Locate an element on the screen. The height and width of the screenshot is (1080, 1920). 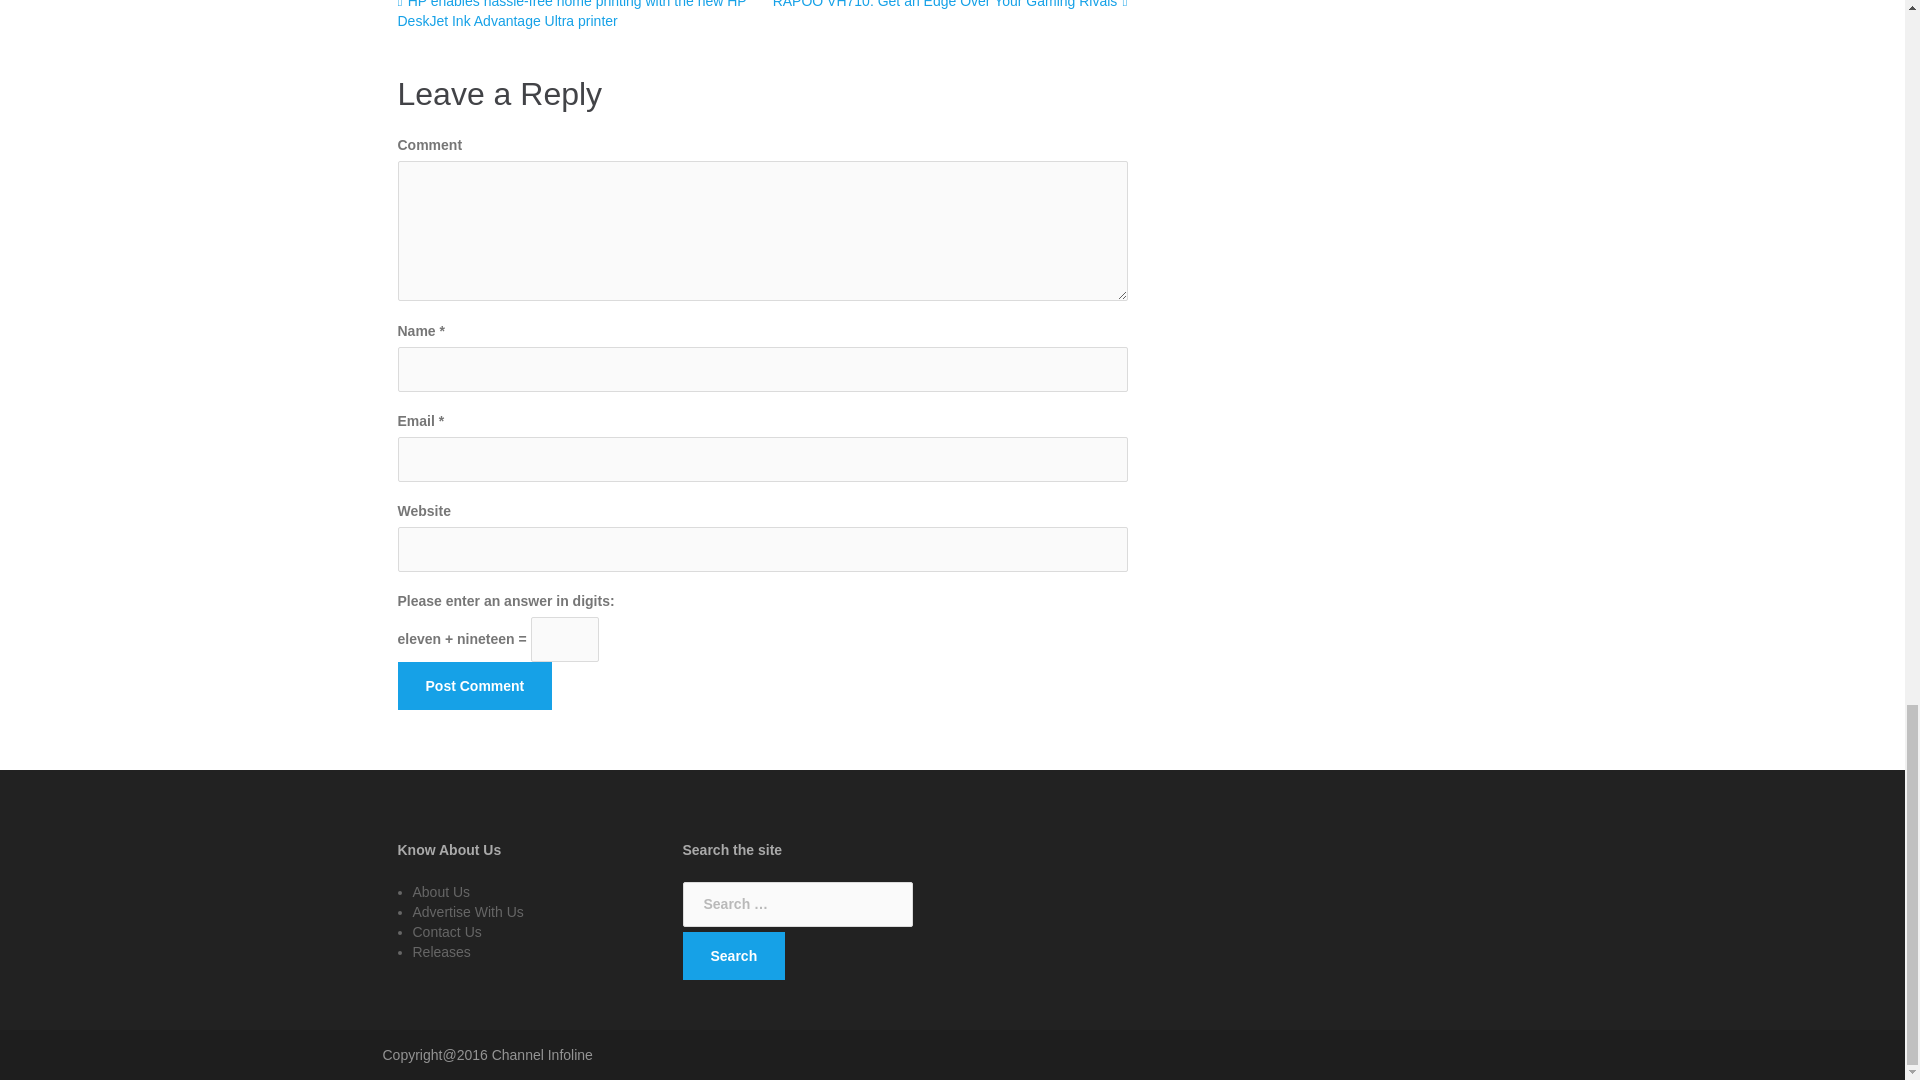
Post Comment is located at coordinates (474, 686).